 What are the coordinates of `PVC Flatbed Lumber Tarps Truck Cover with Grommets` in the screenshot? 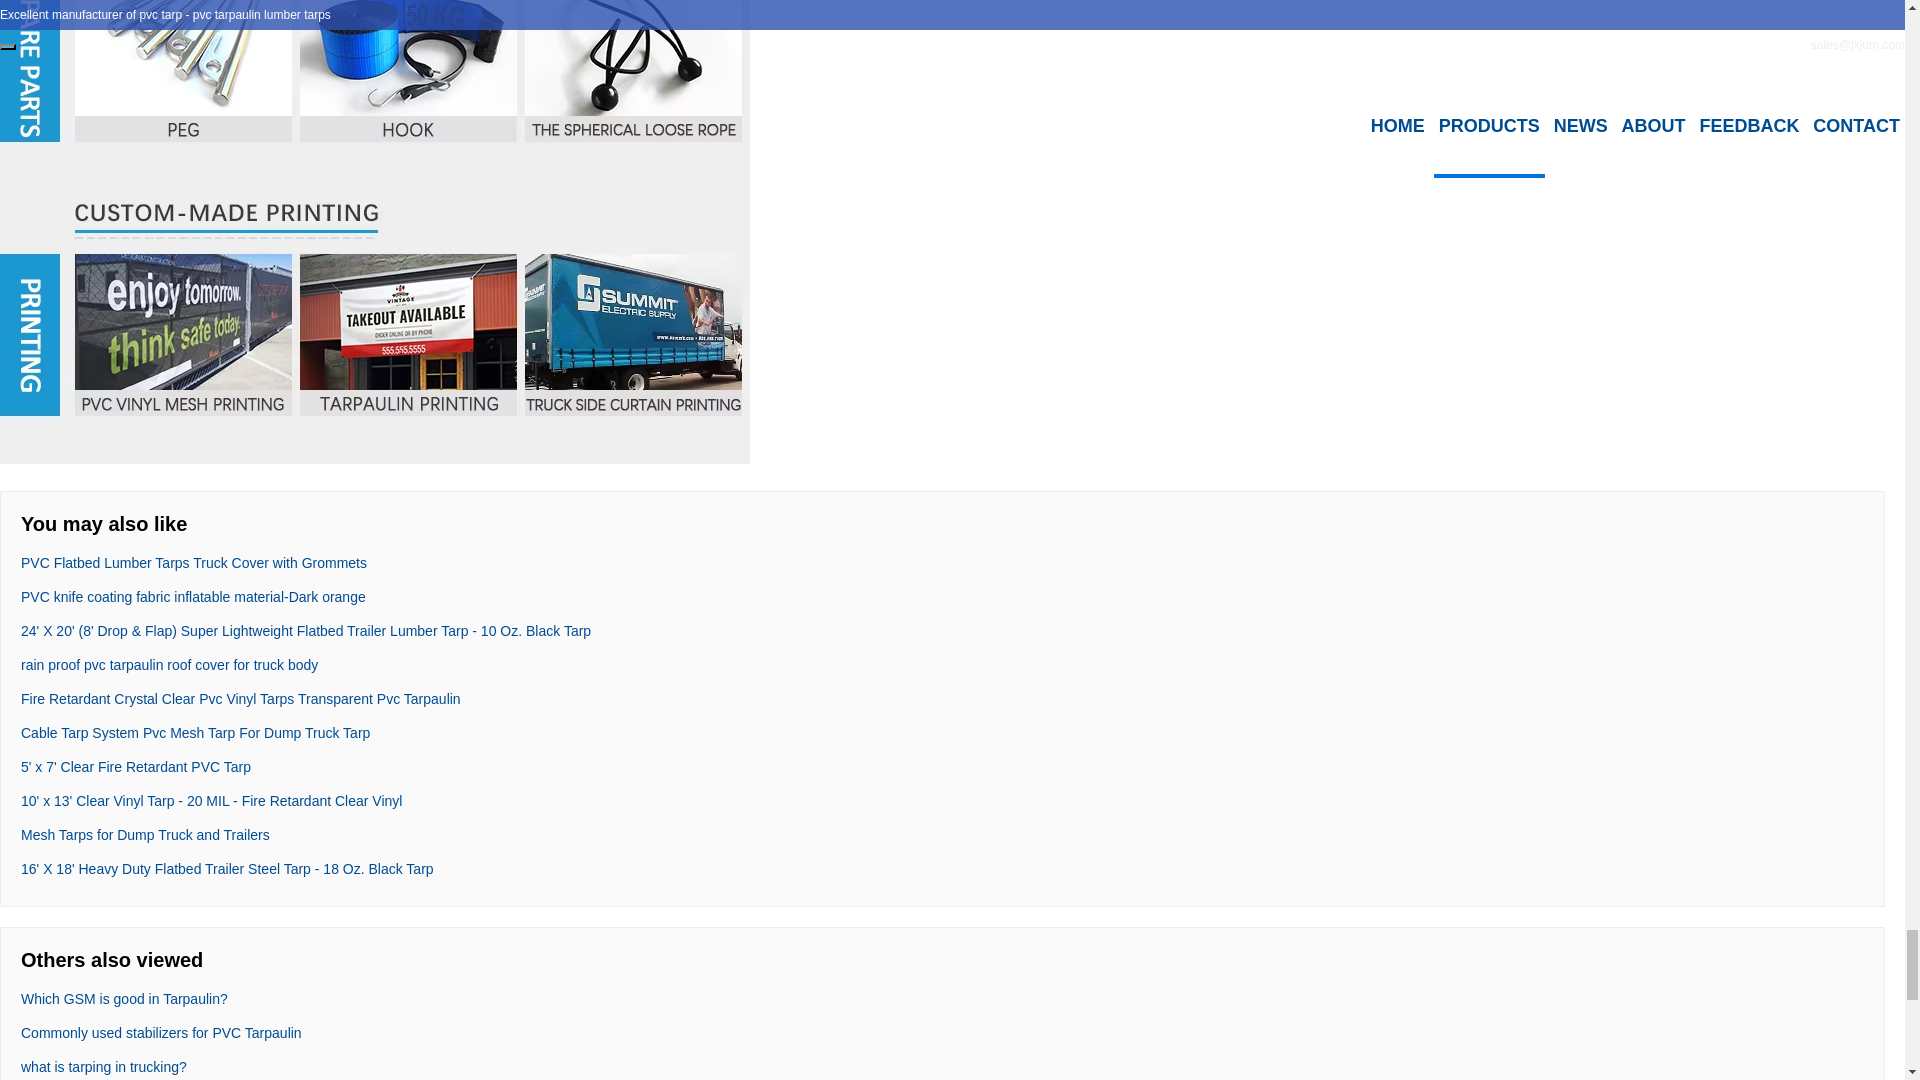 It's located at (194, 563).